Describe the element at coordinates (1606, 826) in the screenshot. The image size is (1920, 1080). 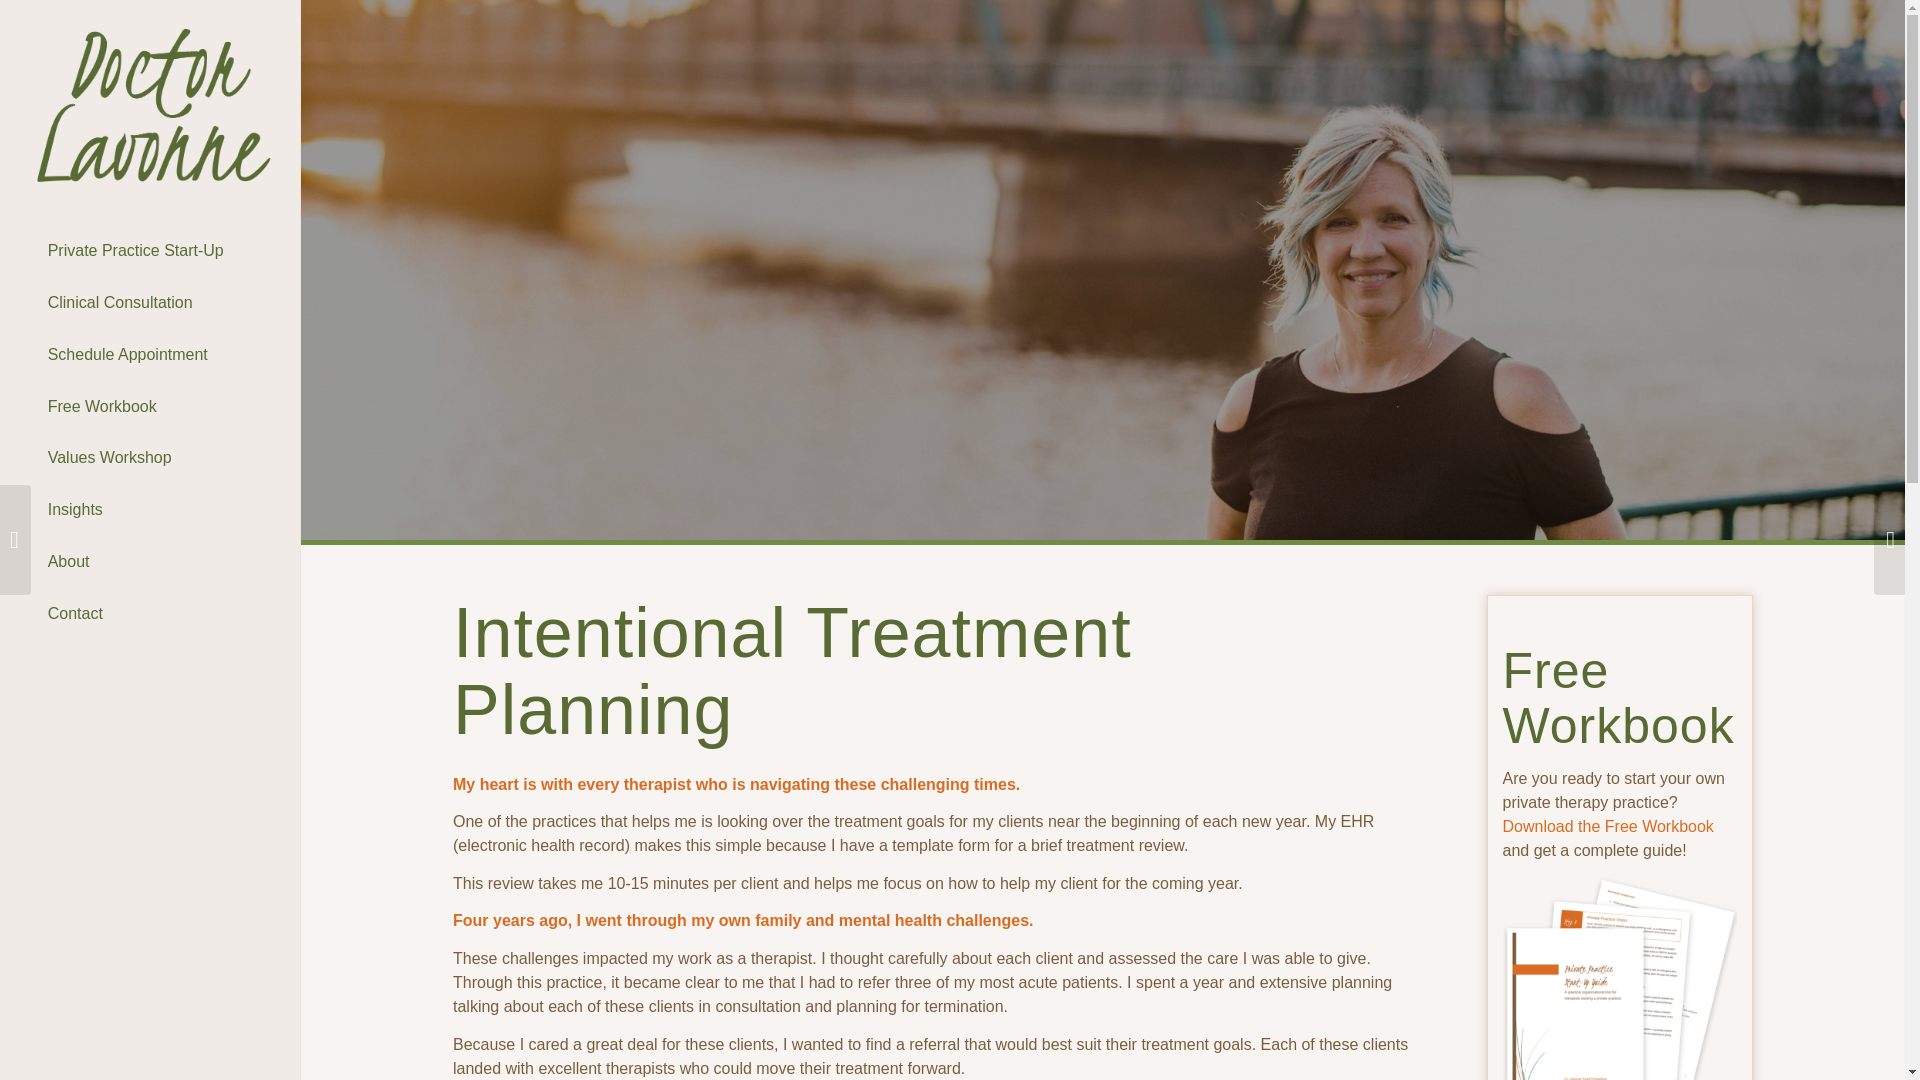
I see `Download the Free Workbook` at that location.